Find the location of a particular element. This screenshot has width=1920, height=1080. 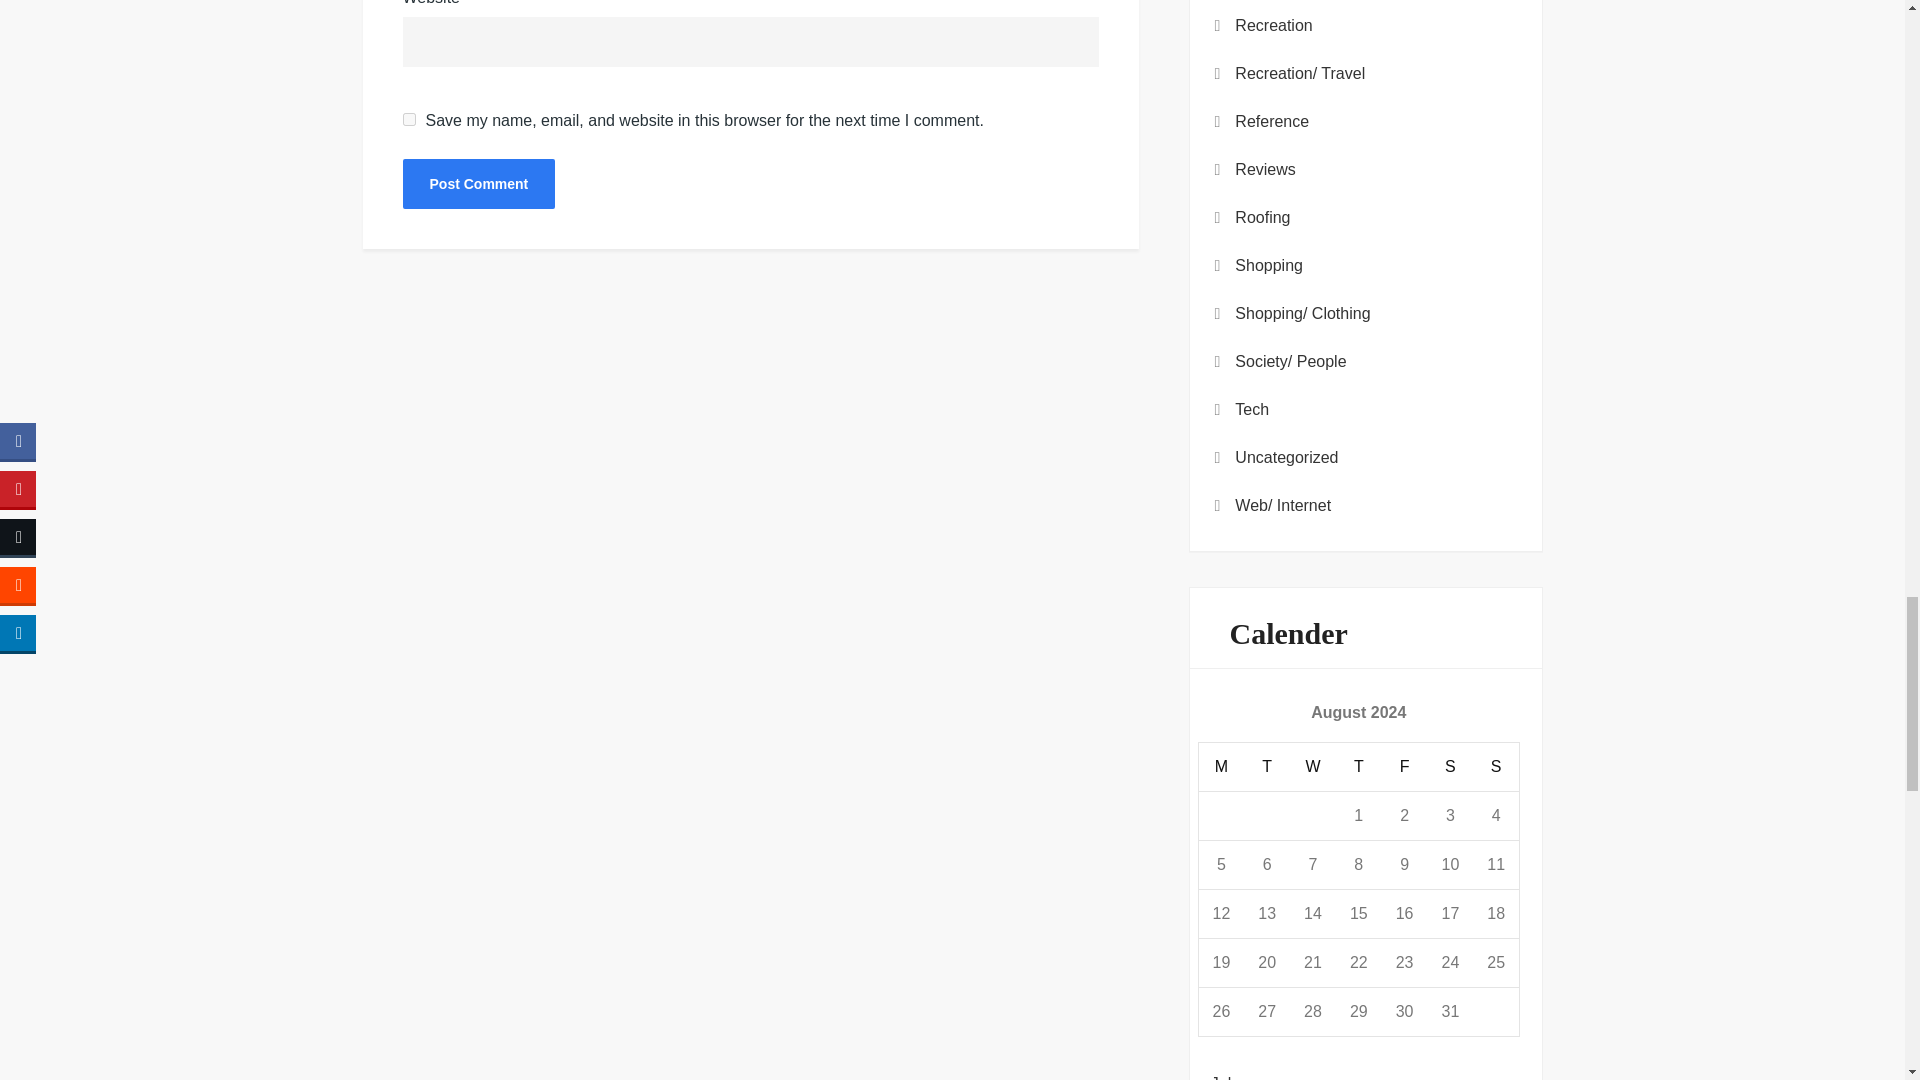

Saturday is located at coordinates (1449, 766).